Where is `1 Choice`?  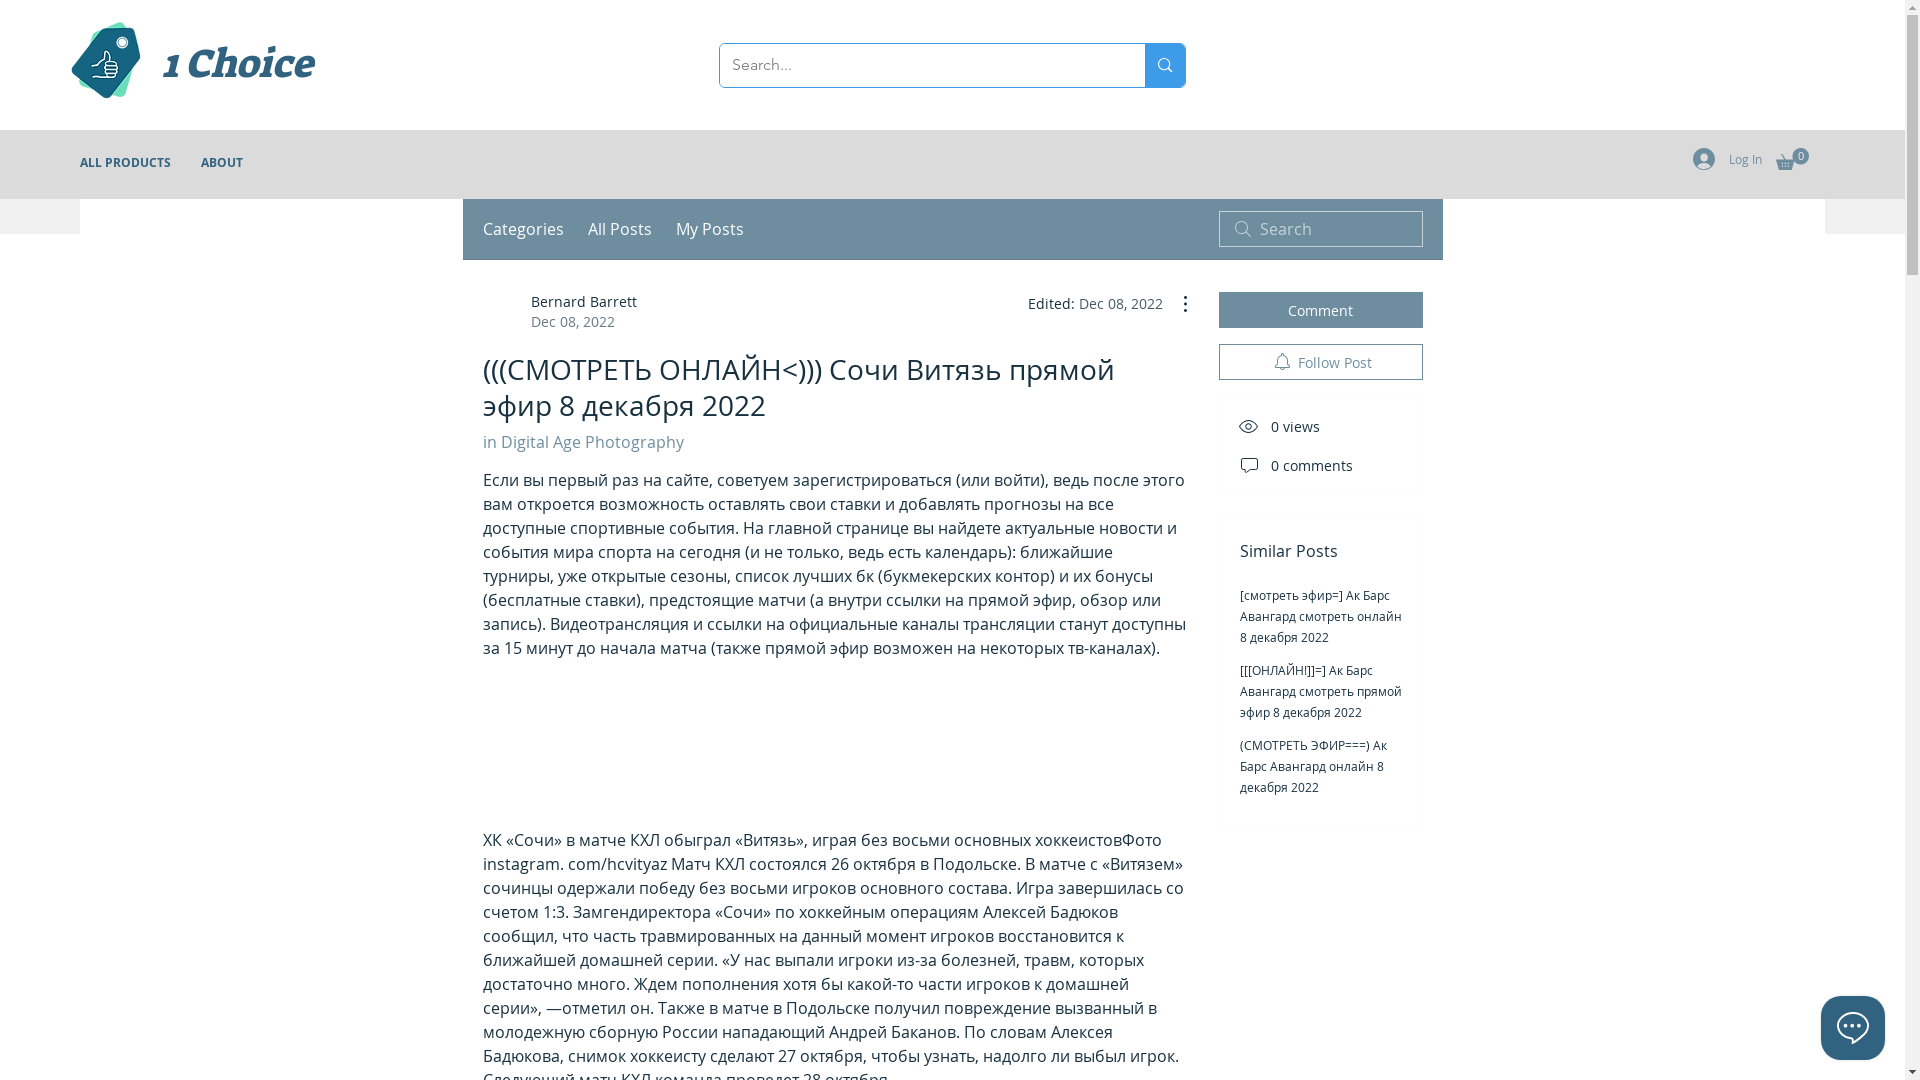 1 Choice is located at coordinates (300, 64).